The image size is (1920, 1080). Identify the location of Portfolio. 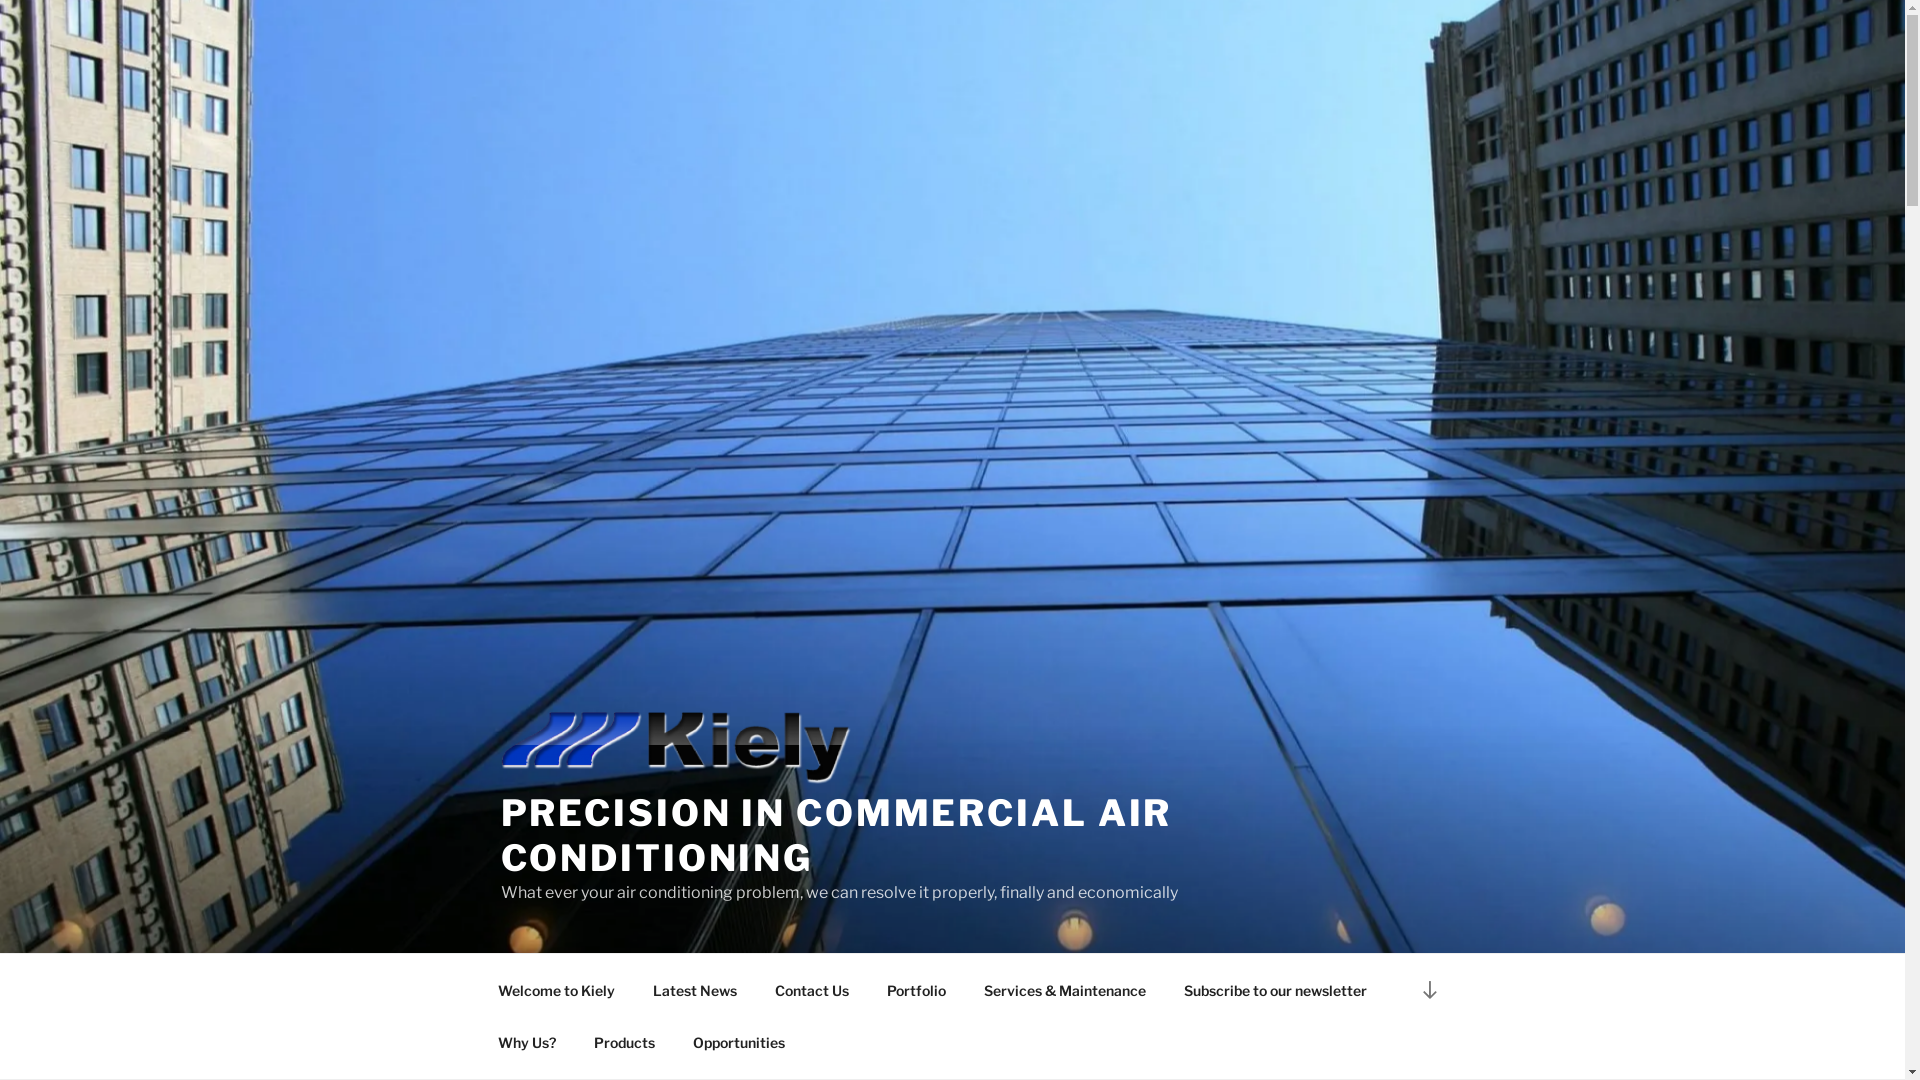
(917, 990).